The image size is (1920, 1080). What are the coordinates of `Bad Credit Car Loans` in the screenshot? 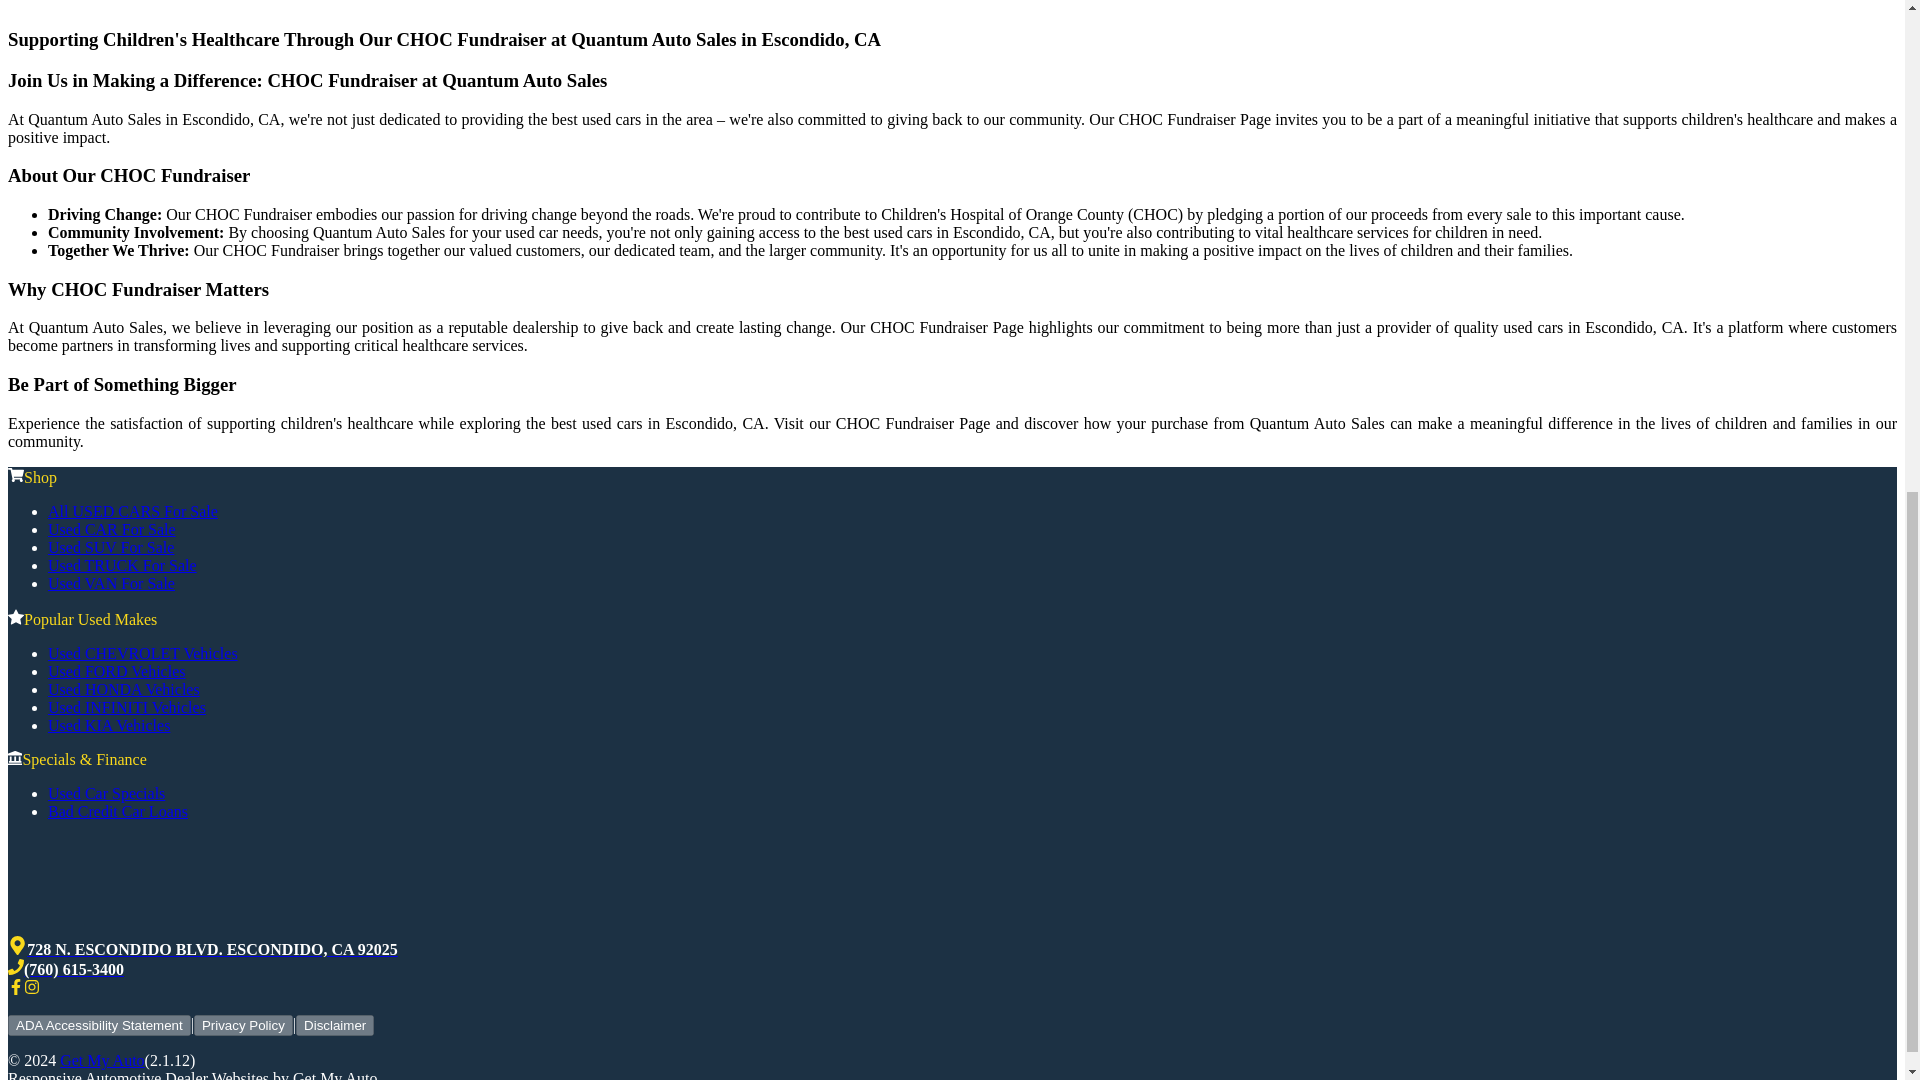 It's located at (118, 811).